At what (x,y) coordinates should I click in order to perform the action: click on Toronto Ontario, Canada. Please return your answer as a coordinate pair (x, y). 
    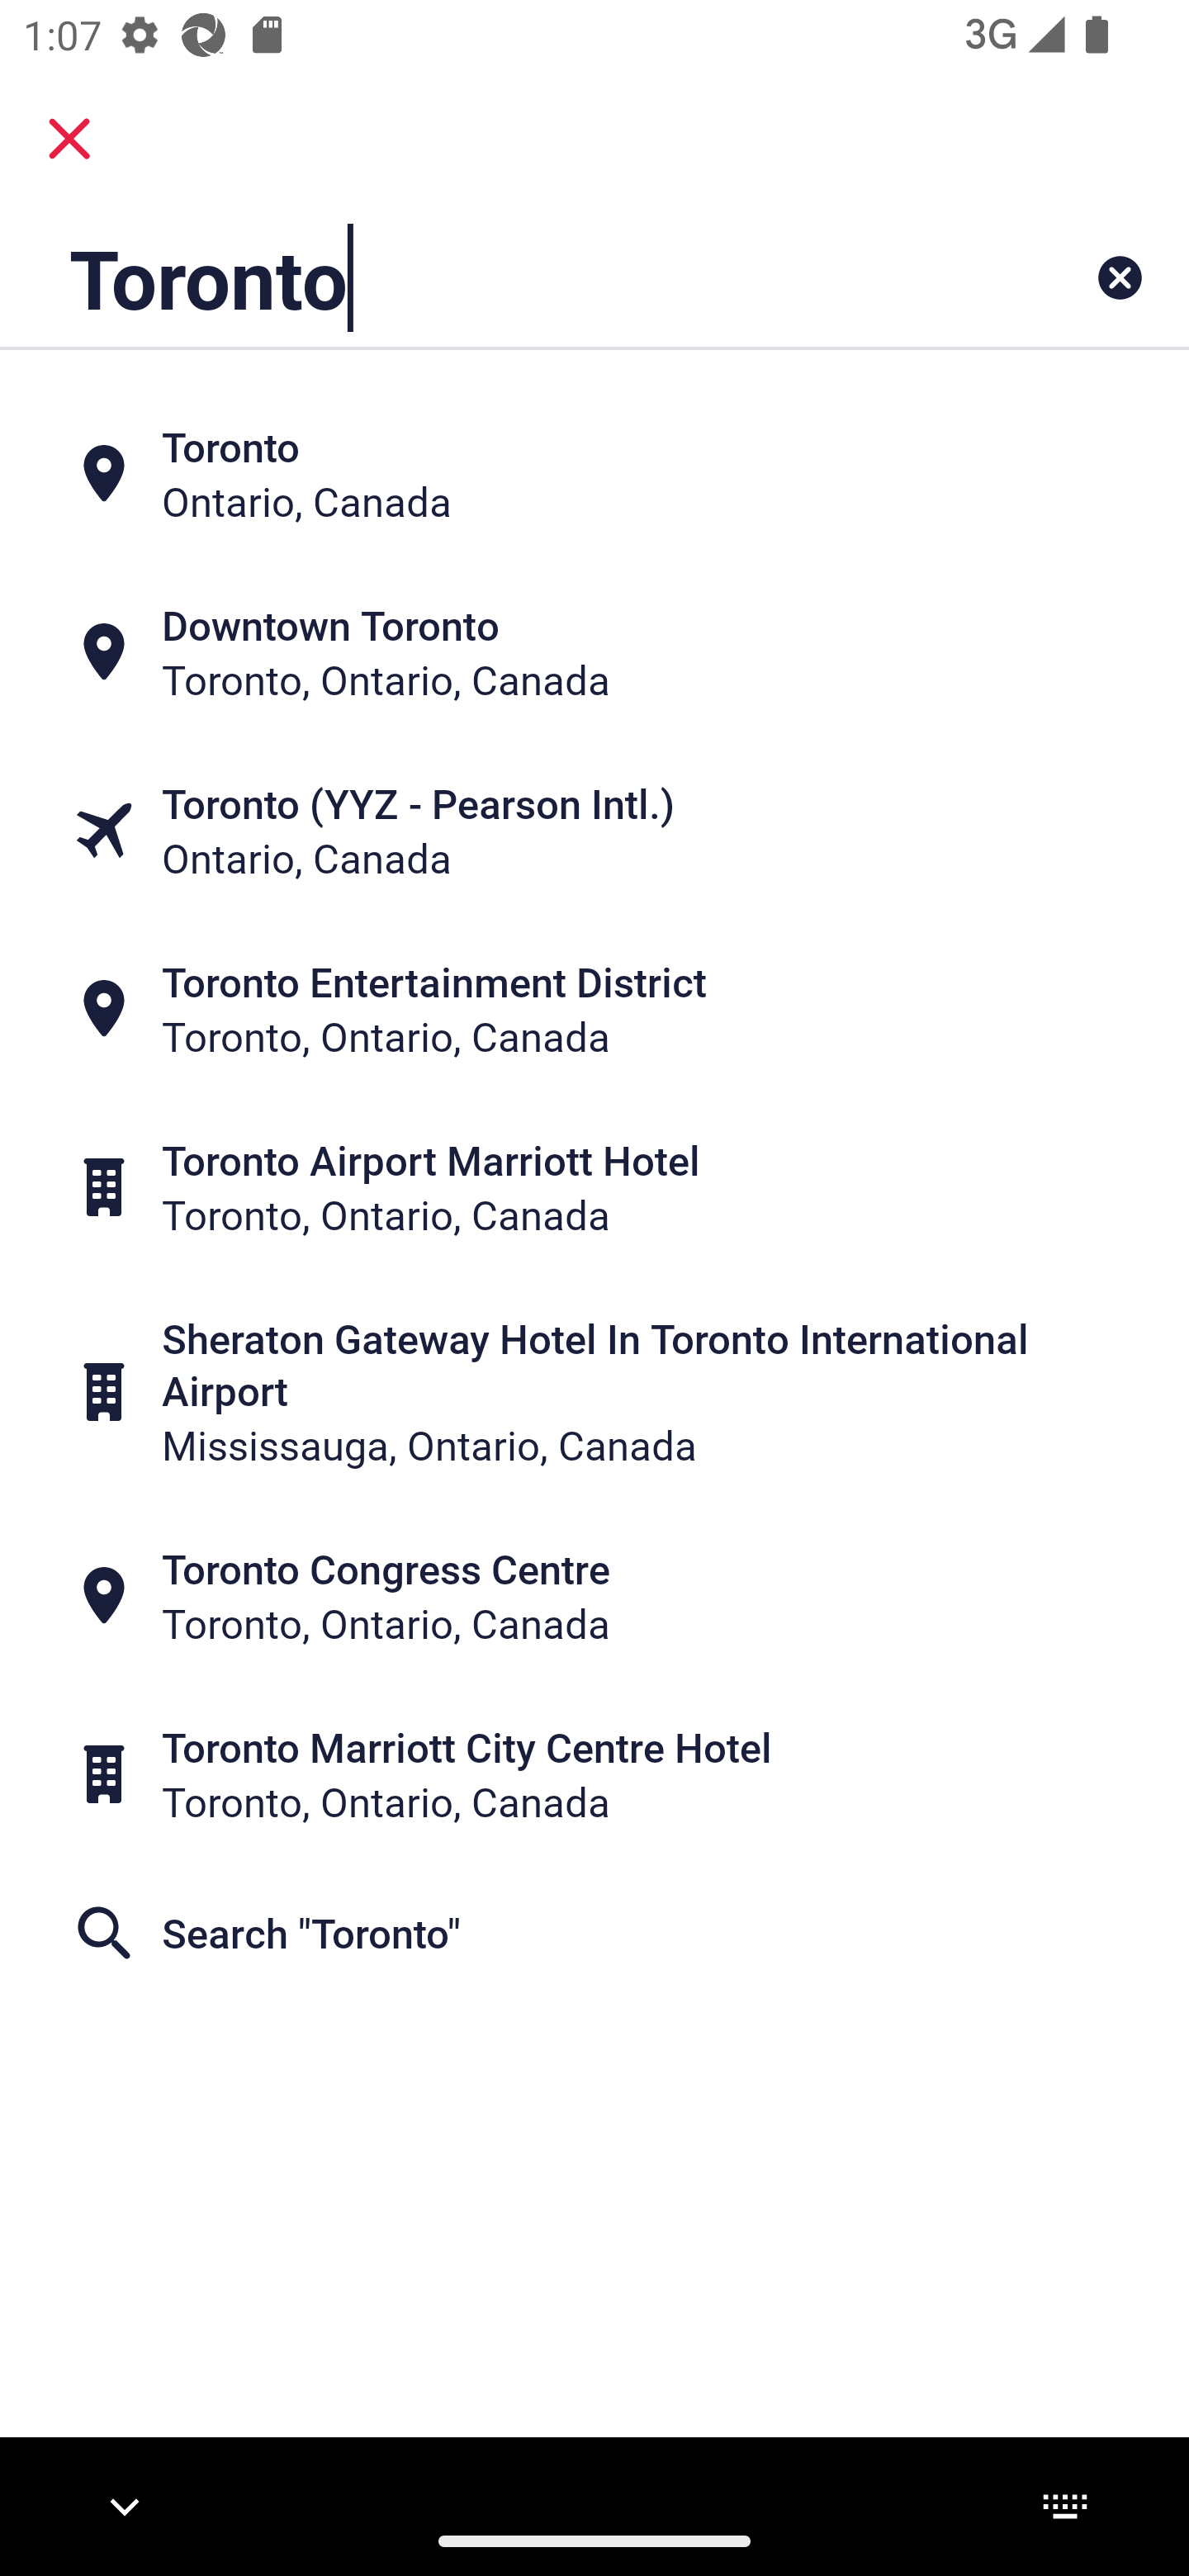
    Looking at the image, I should click on (594, 474).